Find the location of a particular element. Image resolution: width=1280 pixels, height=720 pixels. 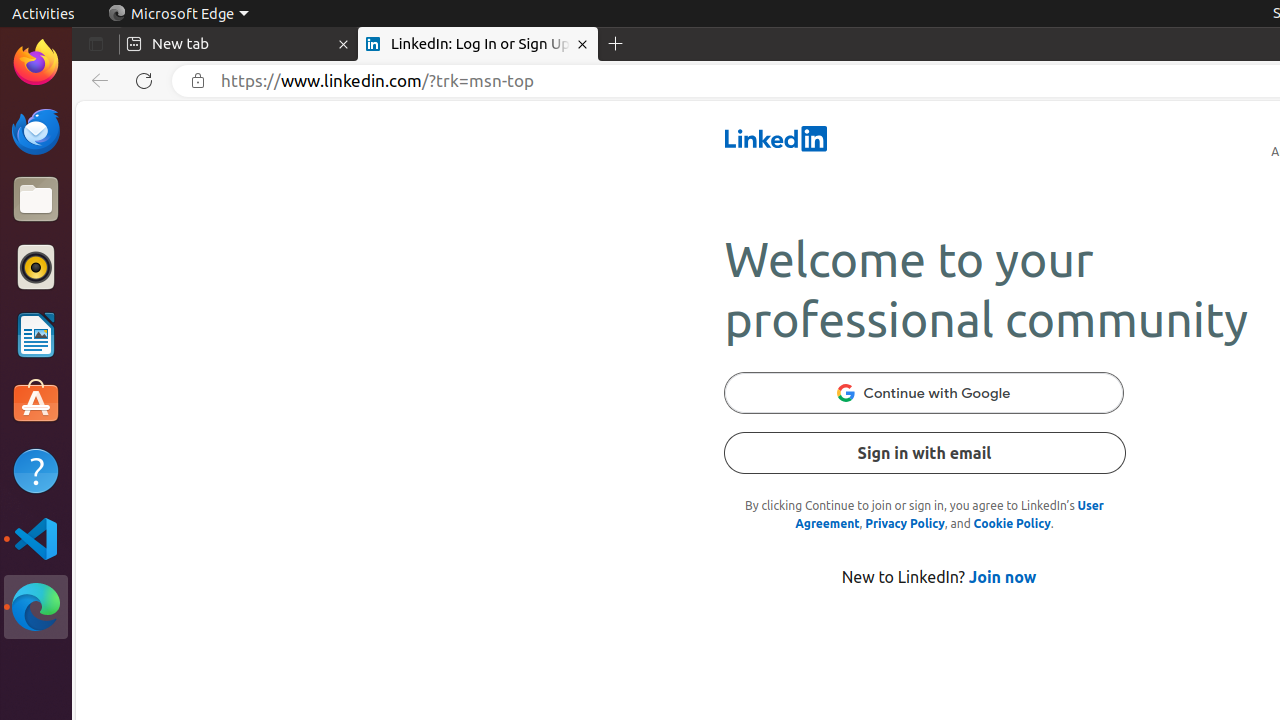

Cookie Policy is located at coordinates (1012, 524).